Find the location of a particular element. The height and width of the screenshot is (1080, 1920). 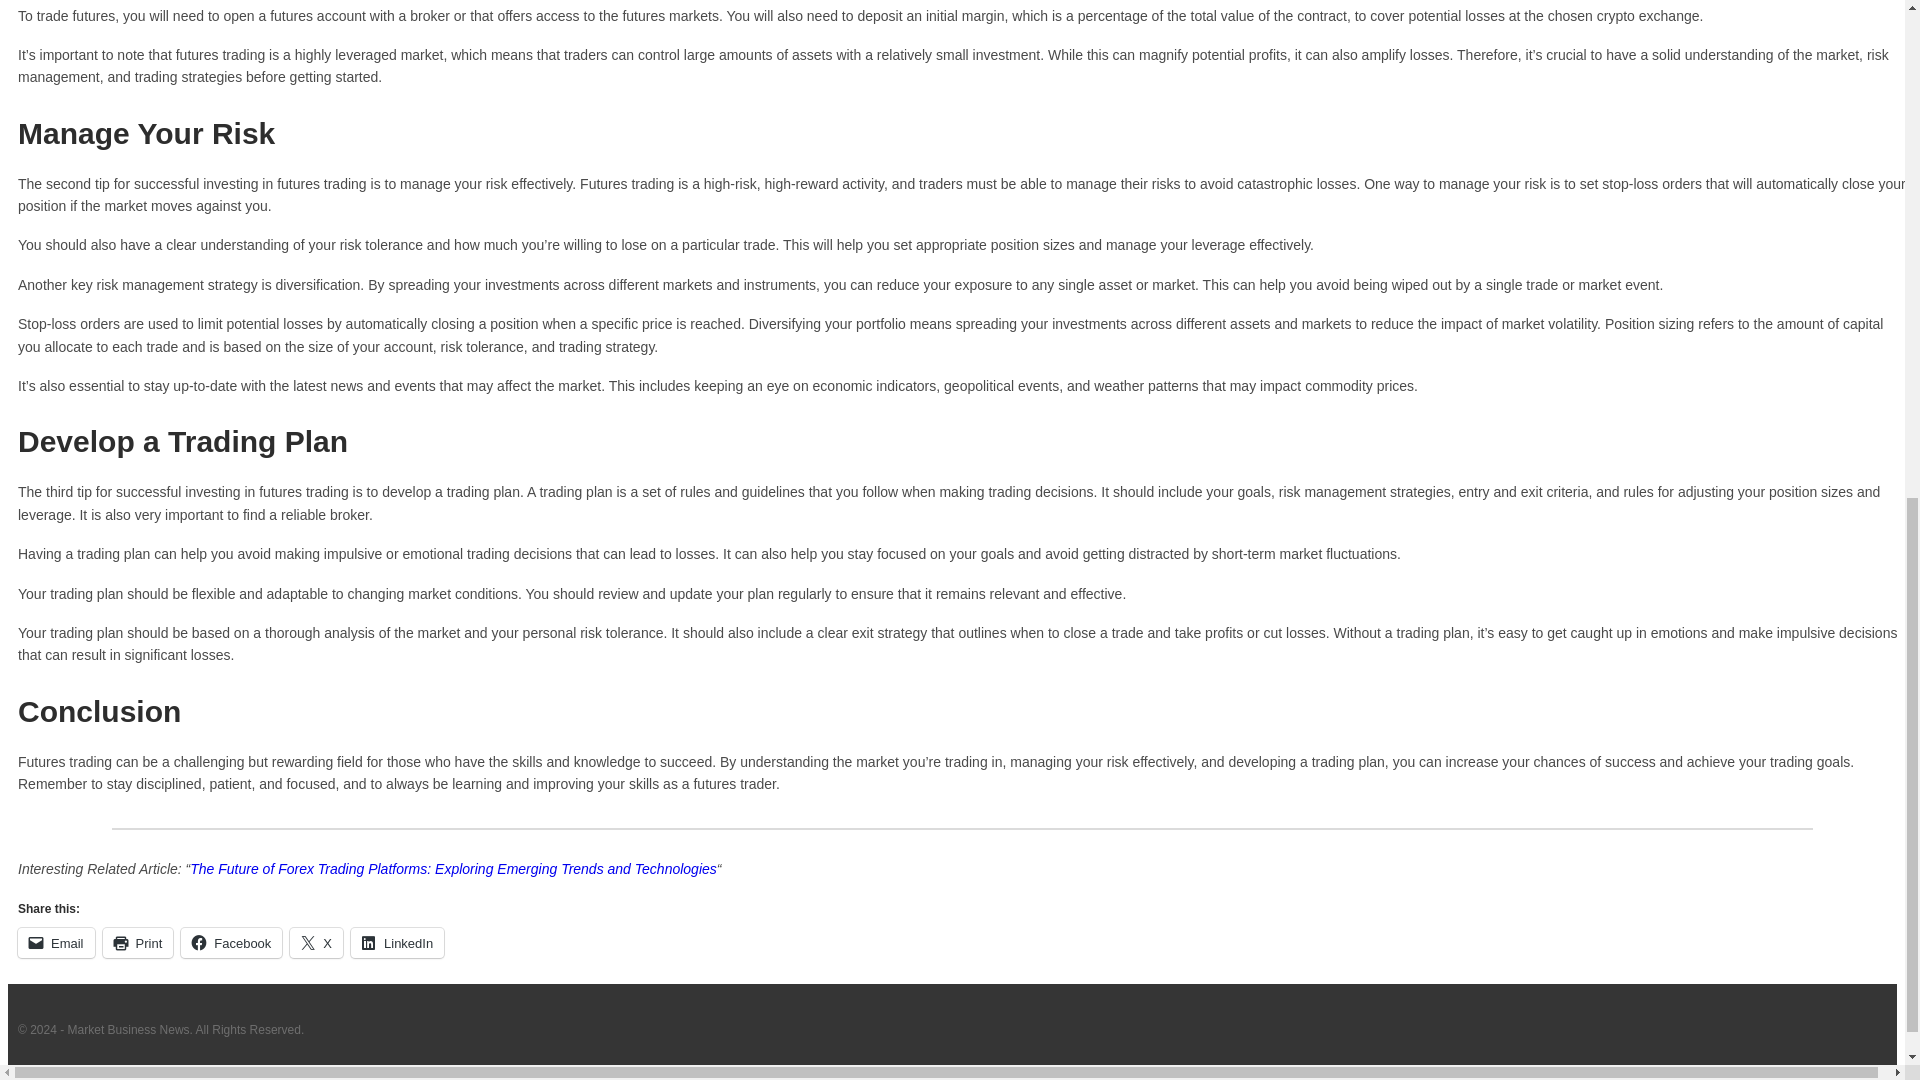

Click to print is located at coordinates (138, 942).